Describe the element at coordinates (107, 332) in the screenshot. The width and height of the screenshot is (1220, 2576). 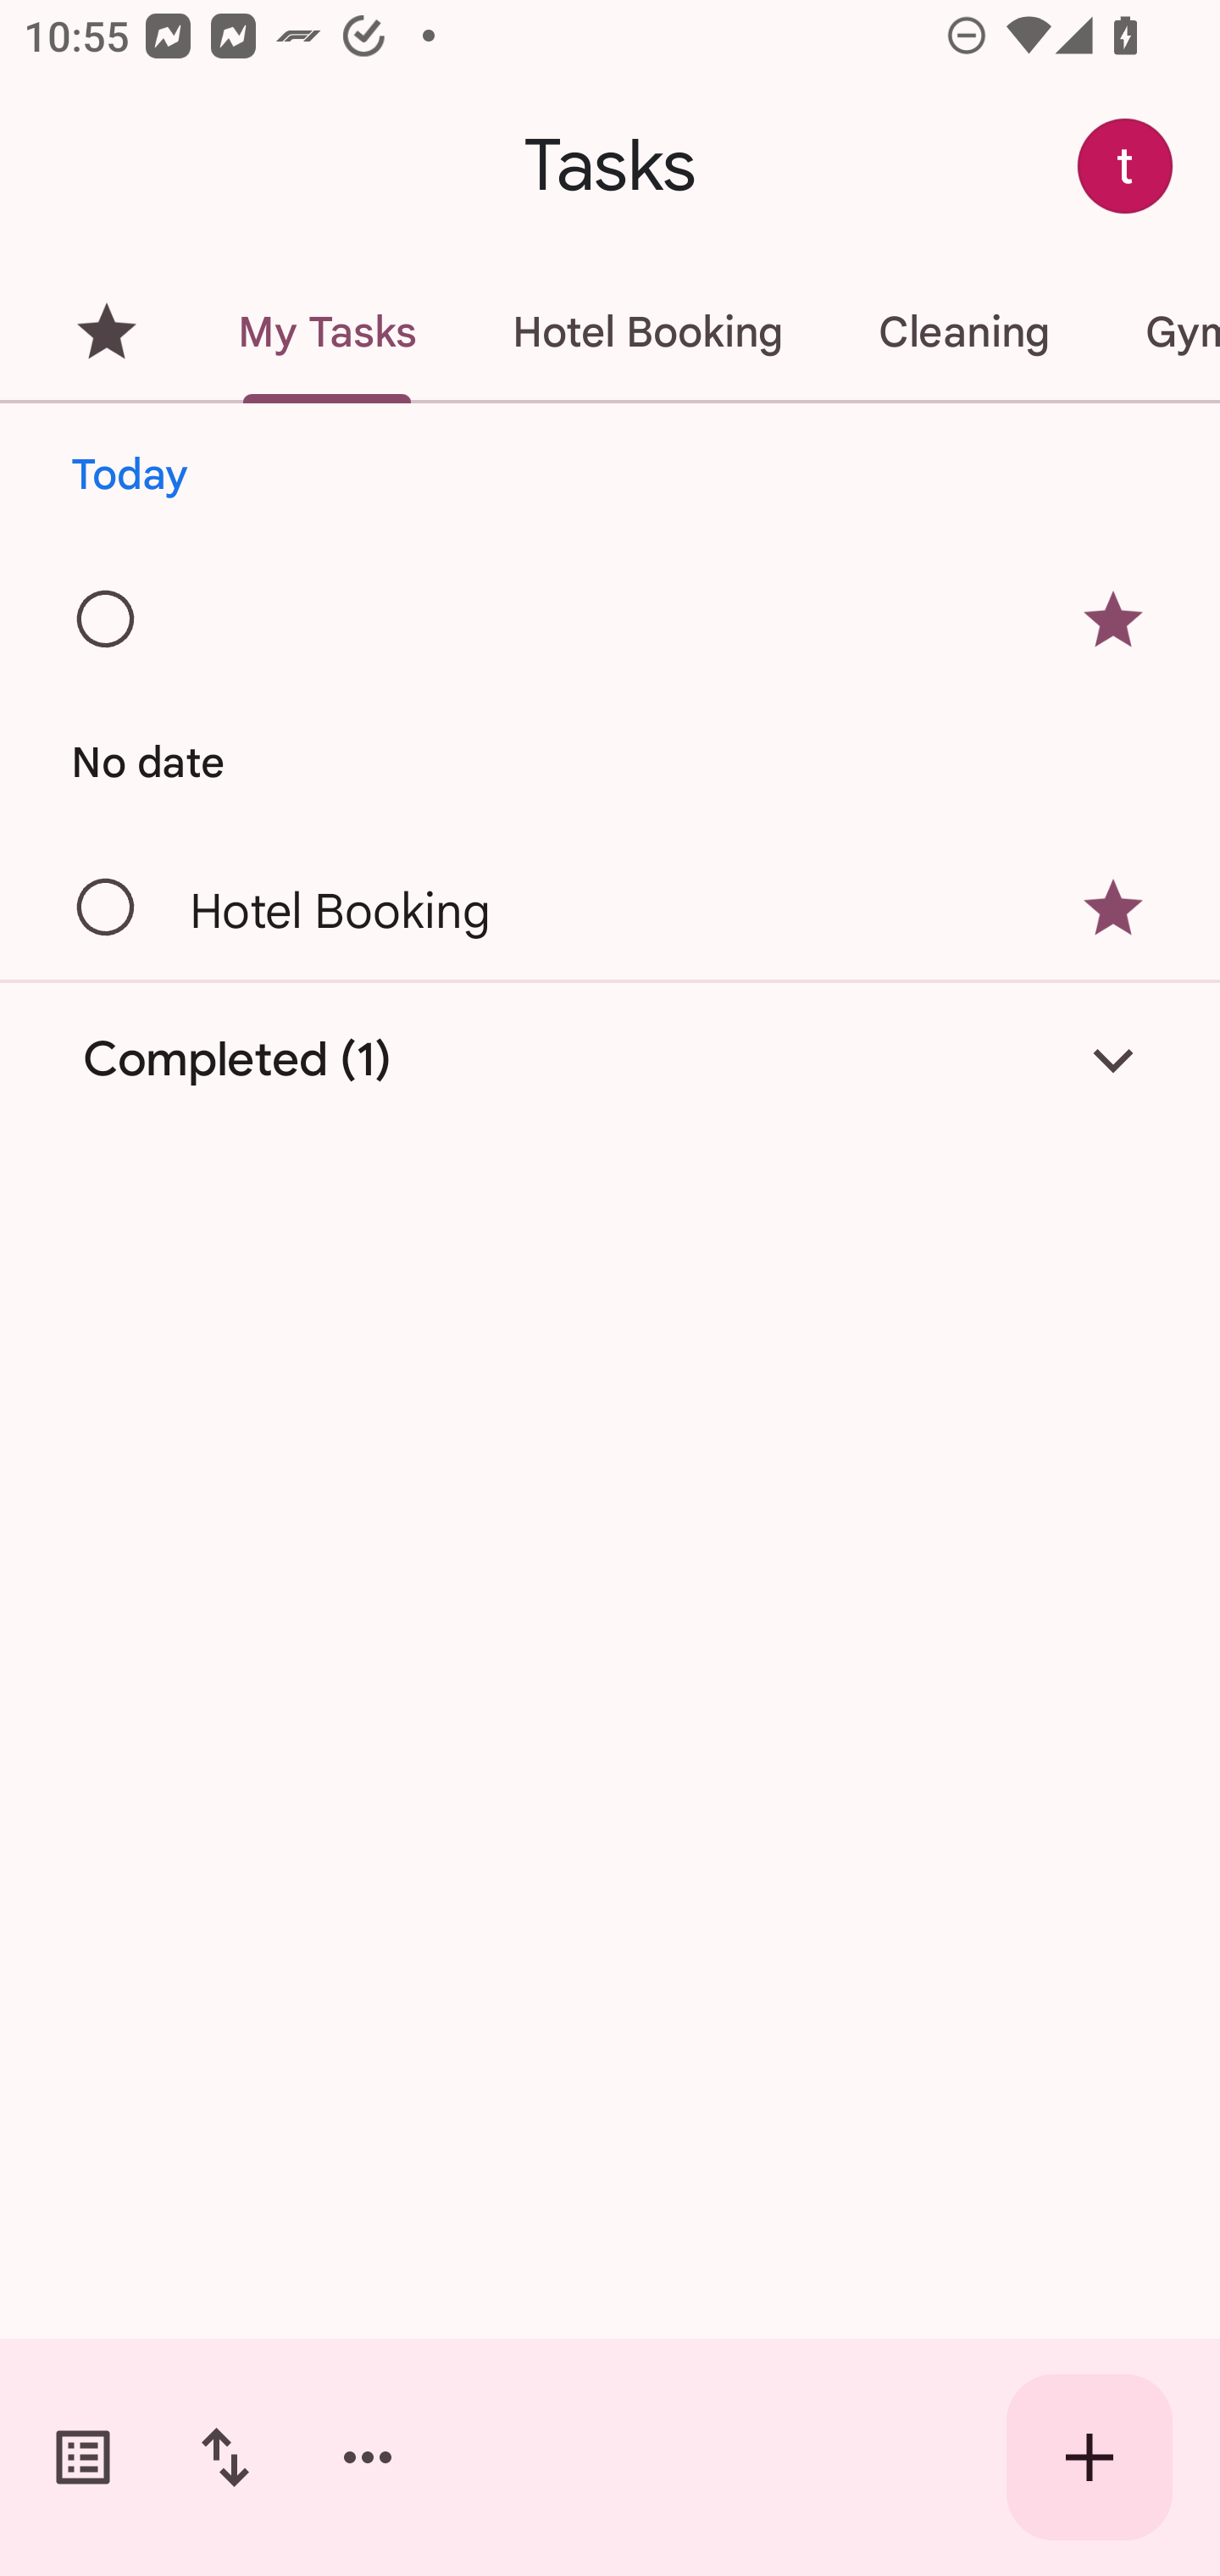
I see `Starred` at that location.